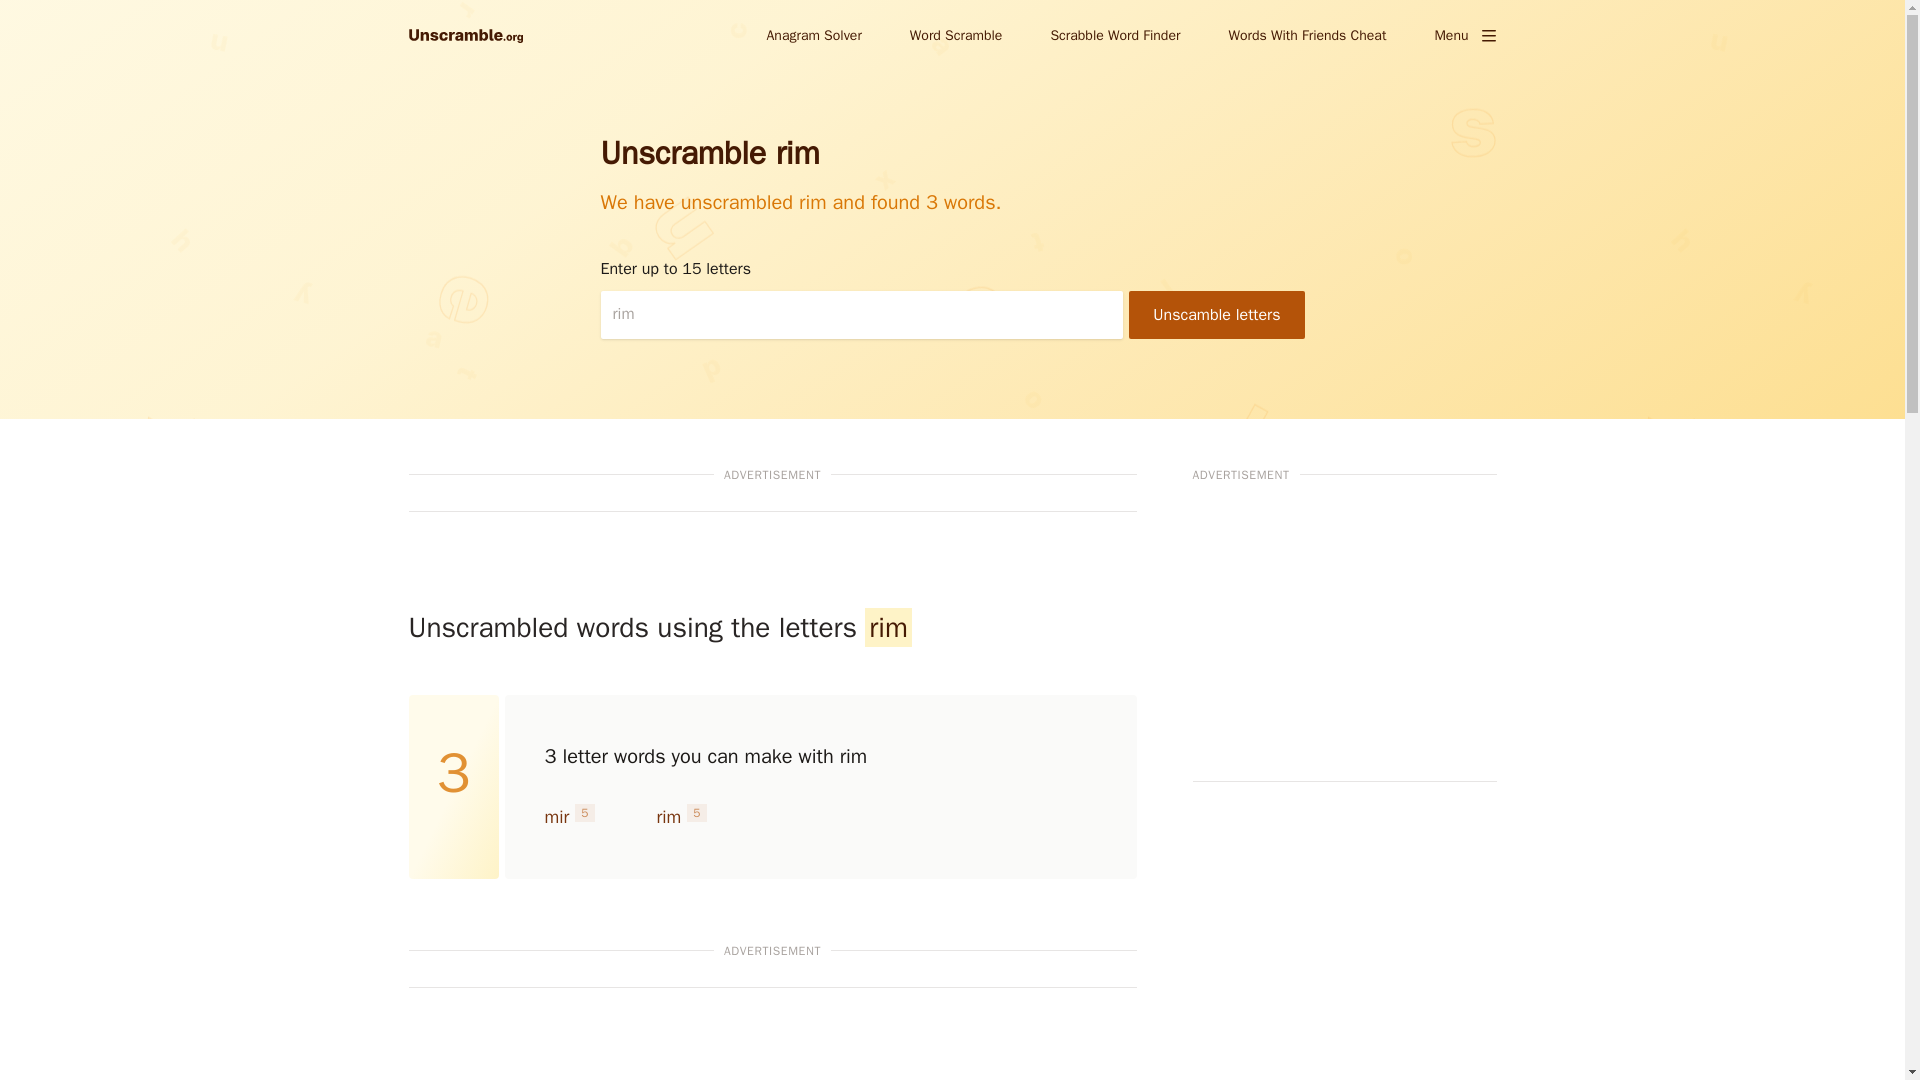 Image resolution: width=1920 pixels, height=1080 pixels. What do you see at coordinates (668, 816) in the screenshot?
I see `rim` at bounding box center [668, 816].